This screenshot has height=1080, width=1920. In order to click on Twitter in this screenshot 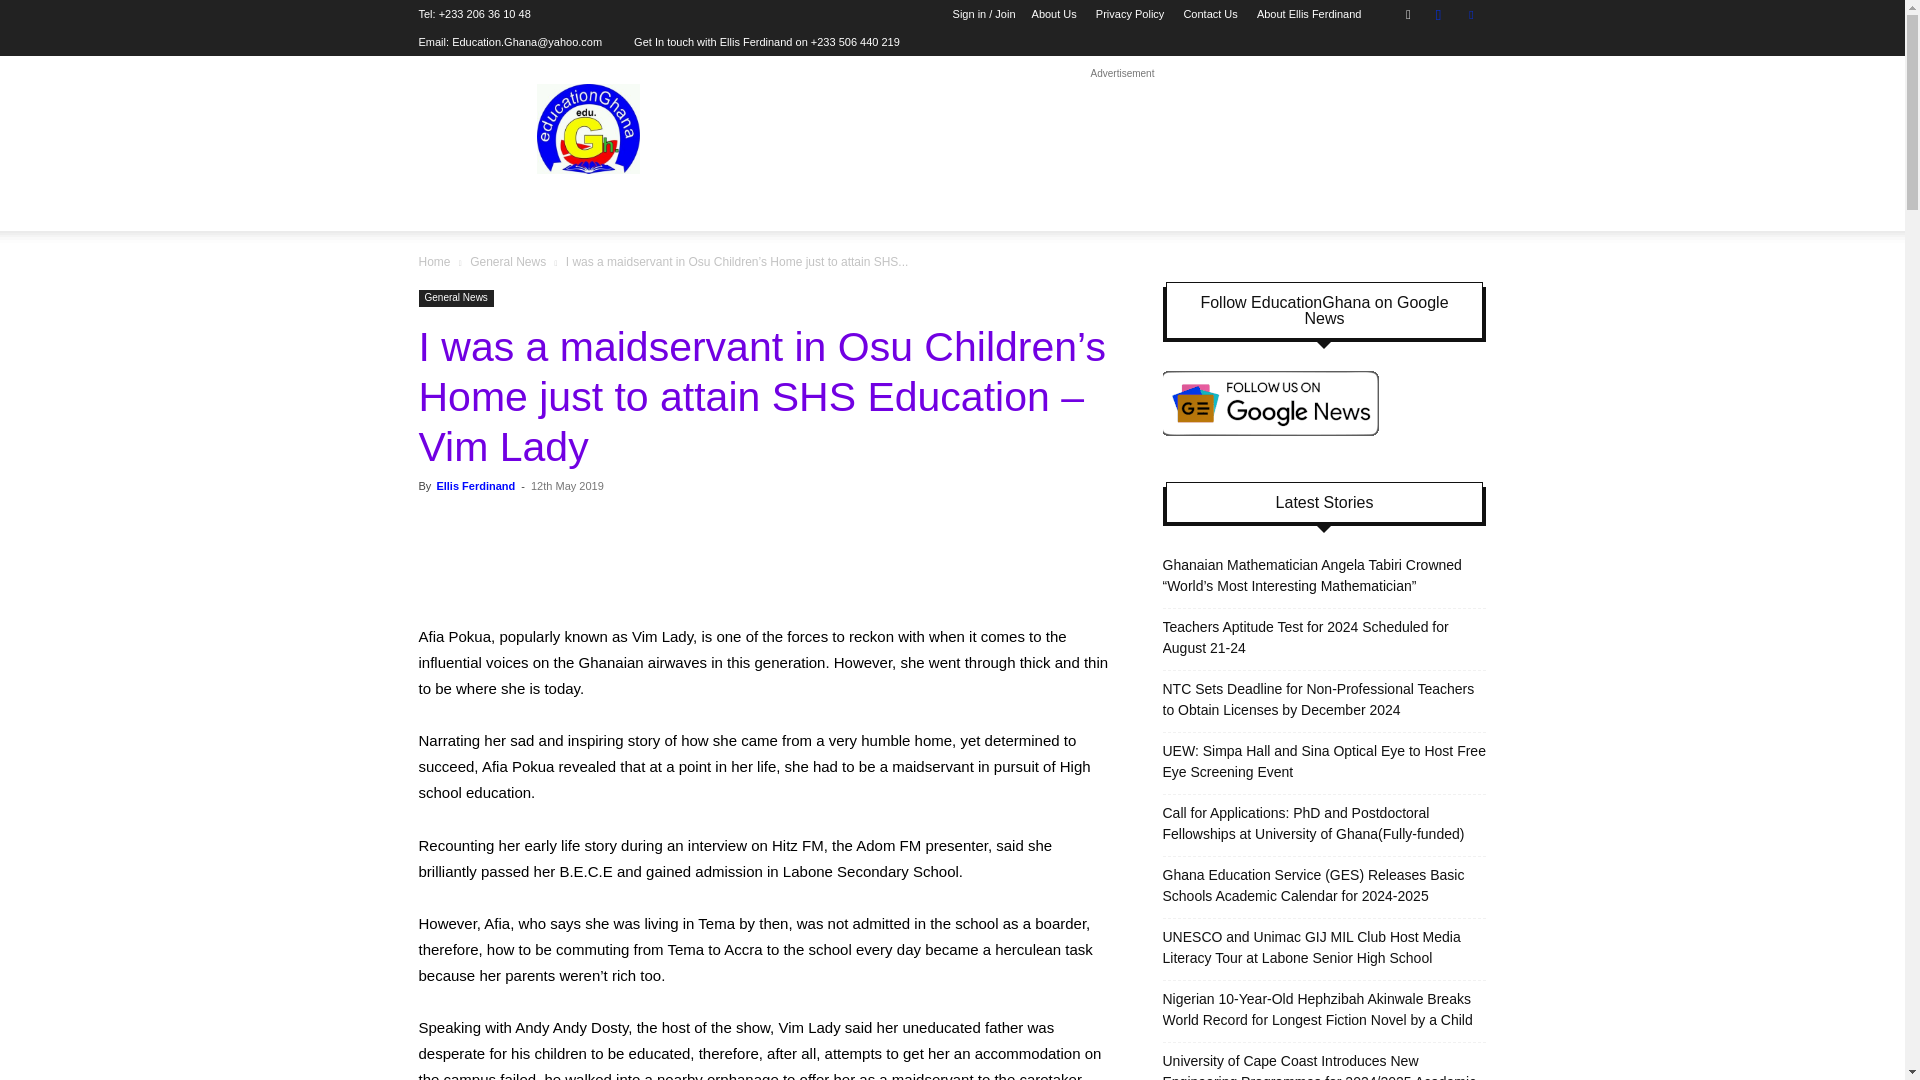, I will do `click(1470, 14)`.